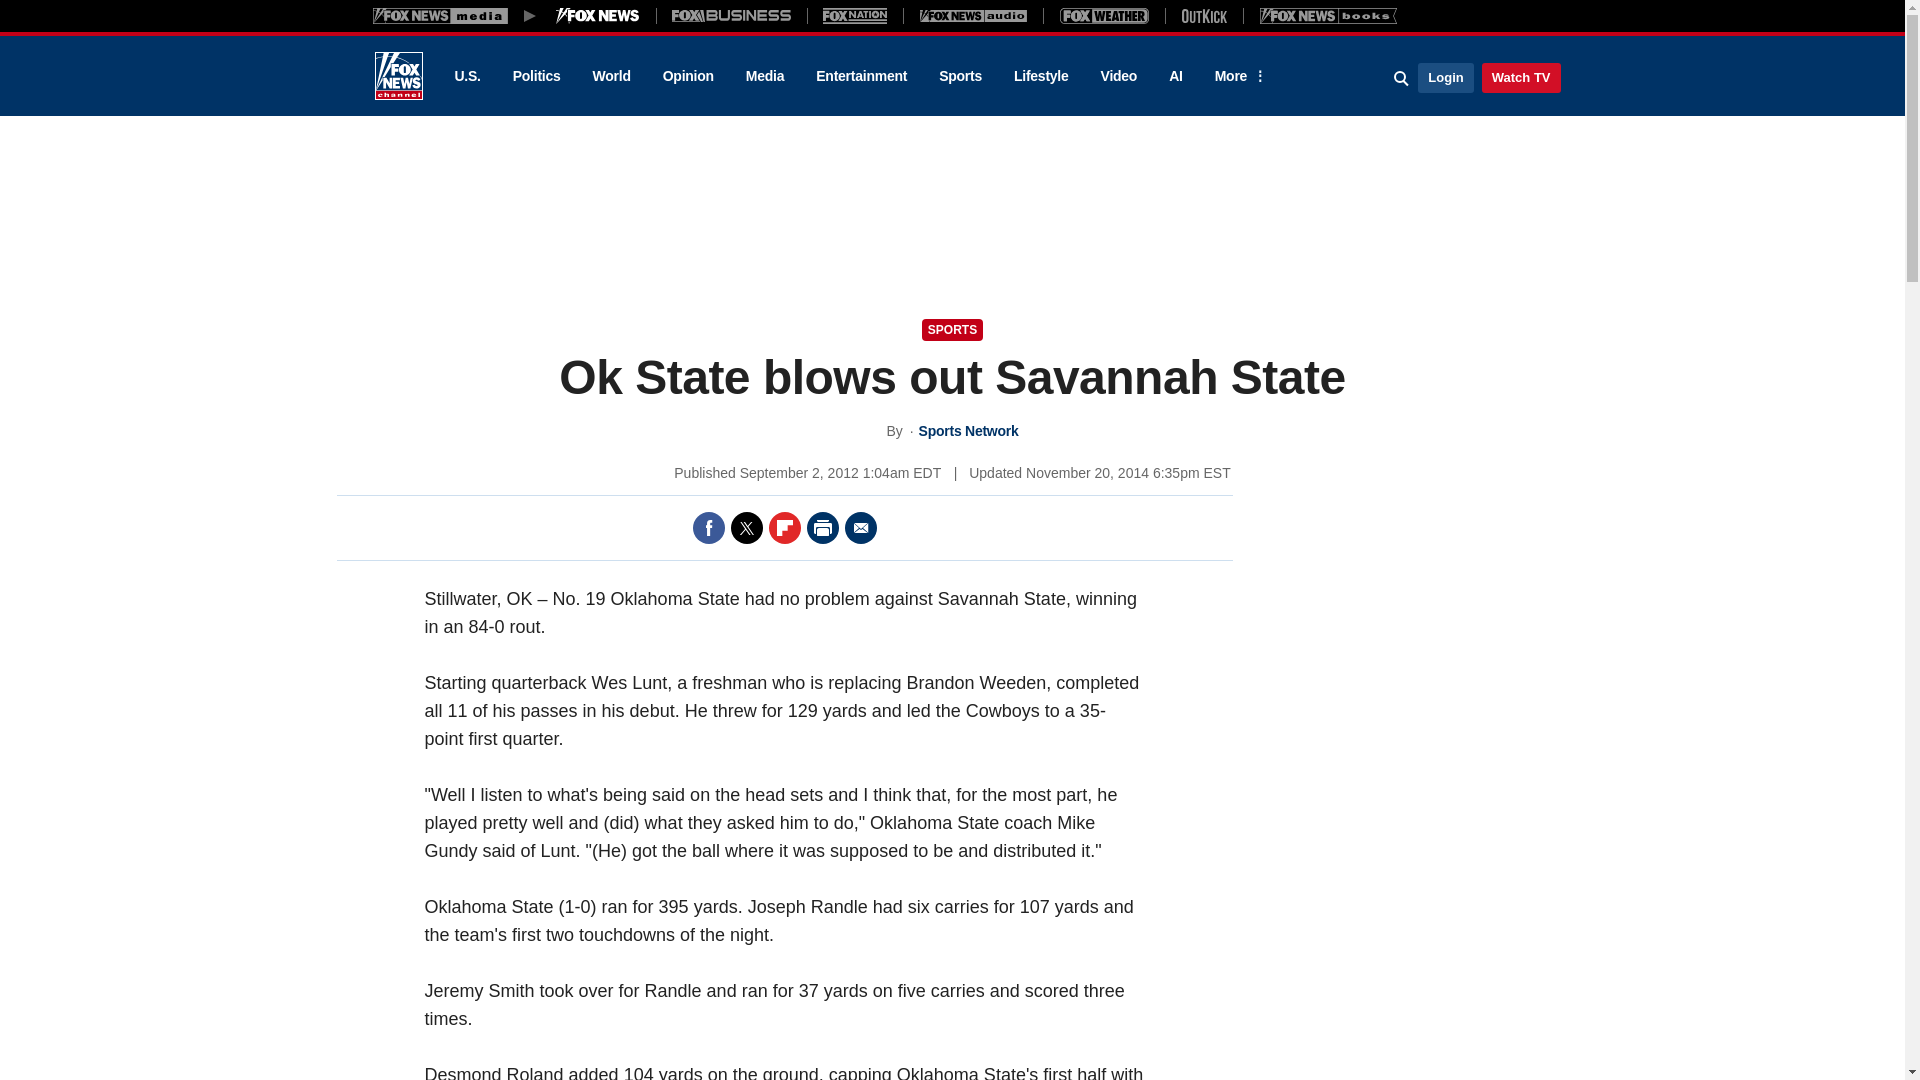  What do you see at coordinates (1521, 77) in the screenshot?
I see `Watch TV` at bounding box center [1521, 77].